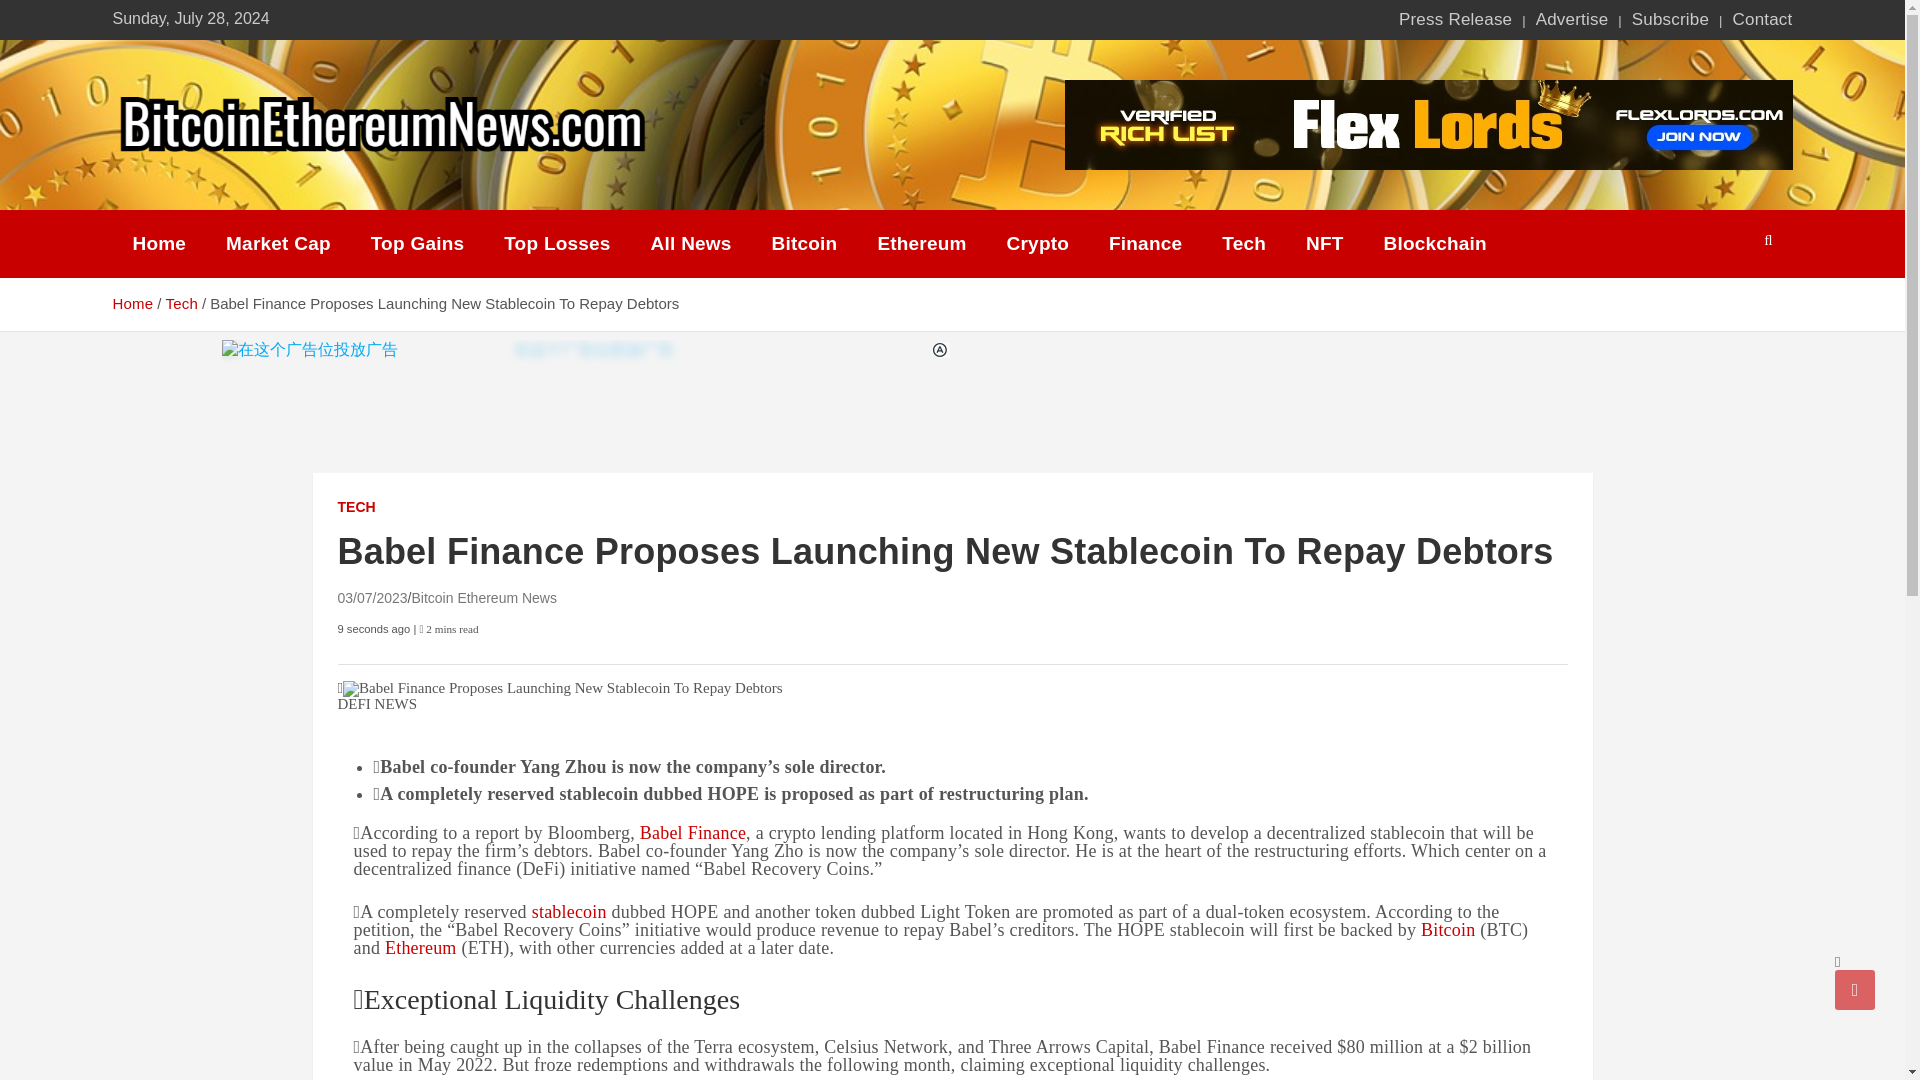  I want to click on All News, so click(692, 244).